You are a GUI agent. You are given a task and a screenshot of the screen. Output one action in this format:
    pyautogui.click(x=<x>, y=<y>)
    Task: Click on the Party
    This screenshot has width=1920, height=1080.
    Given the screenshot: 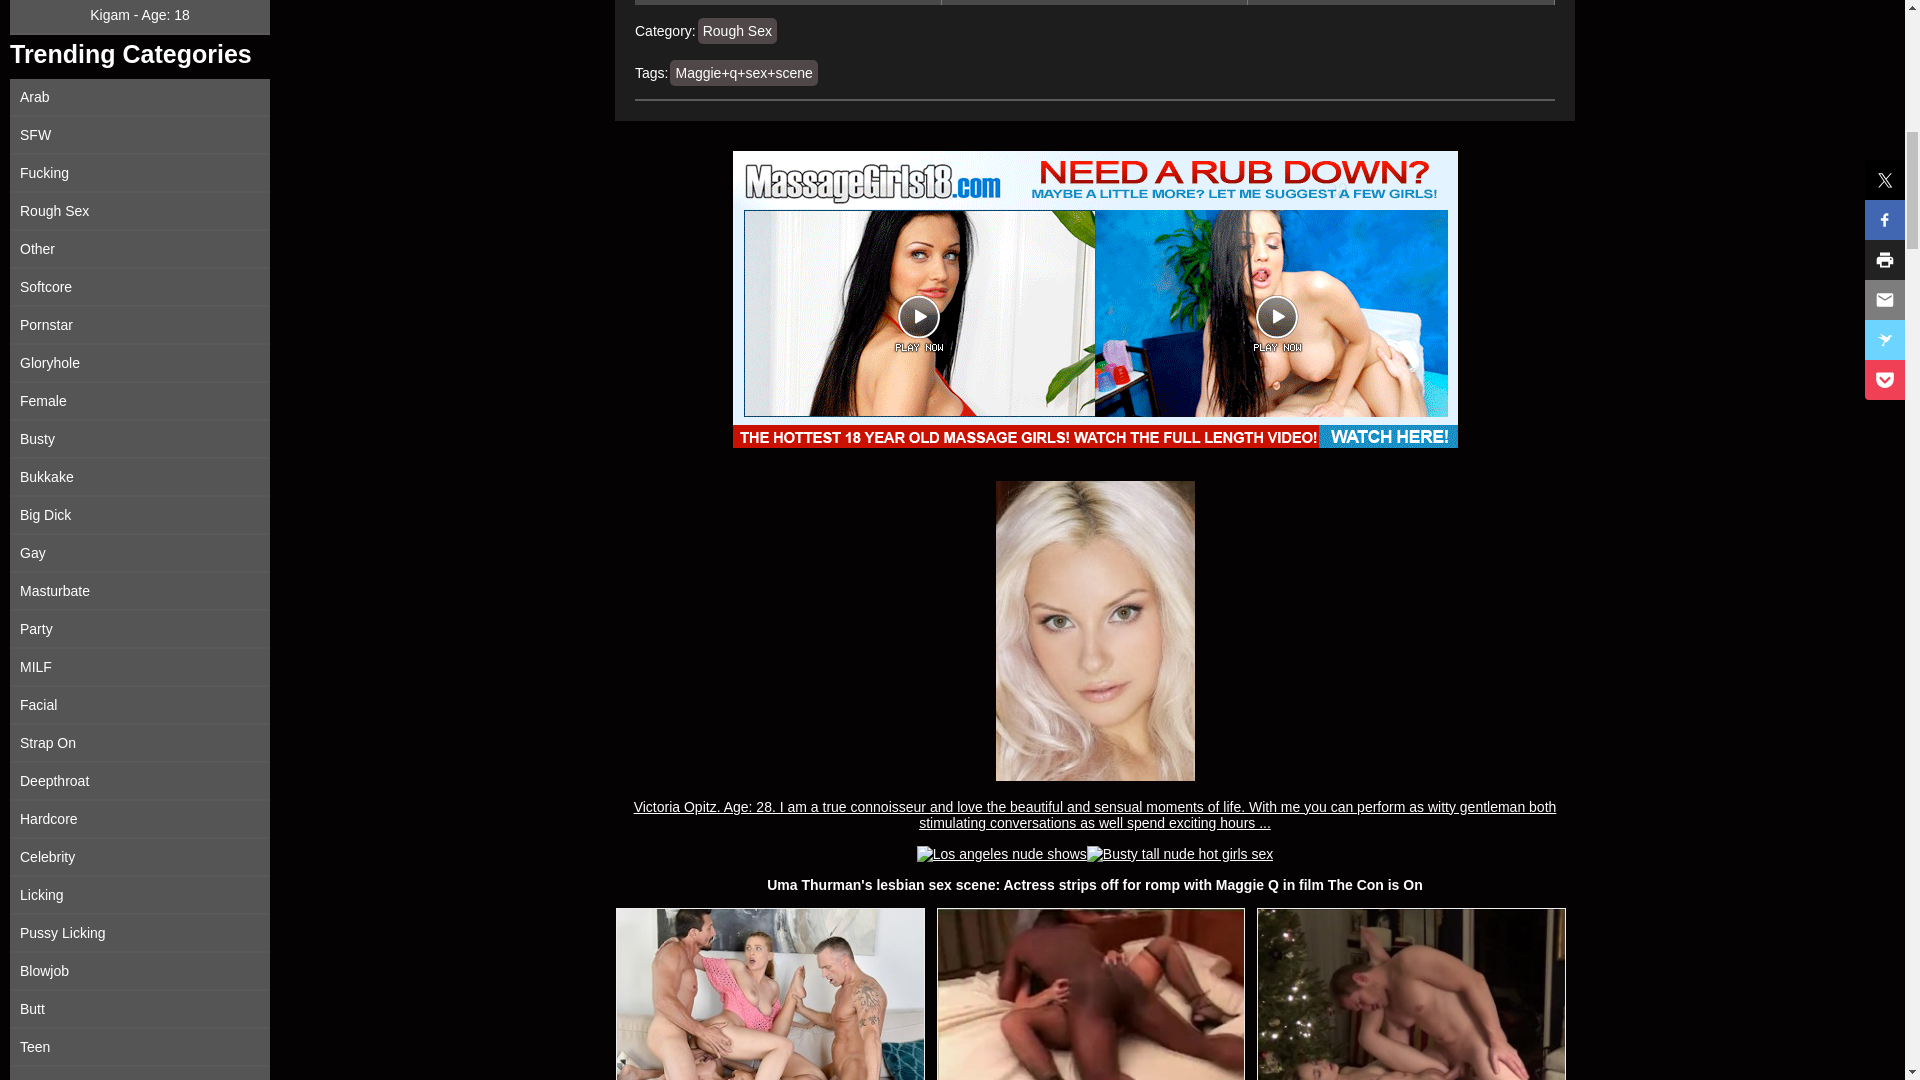 What is the action you would take?
    pyautogui.click(x=140, y=630)
    